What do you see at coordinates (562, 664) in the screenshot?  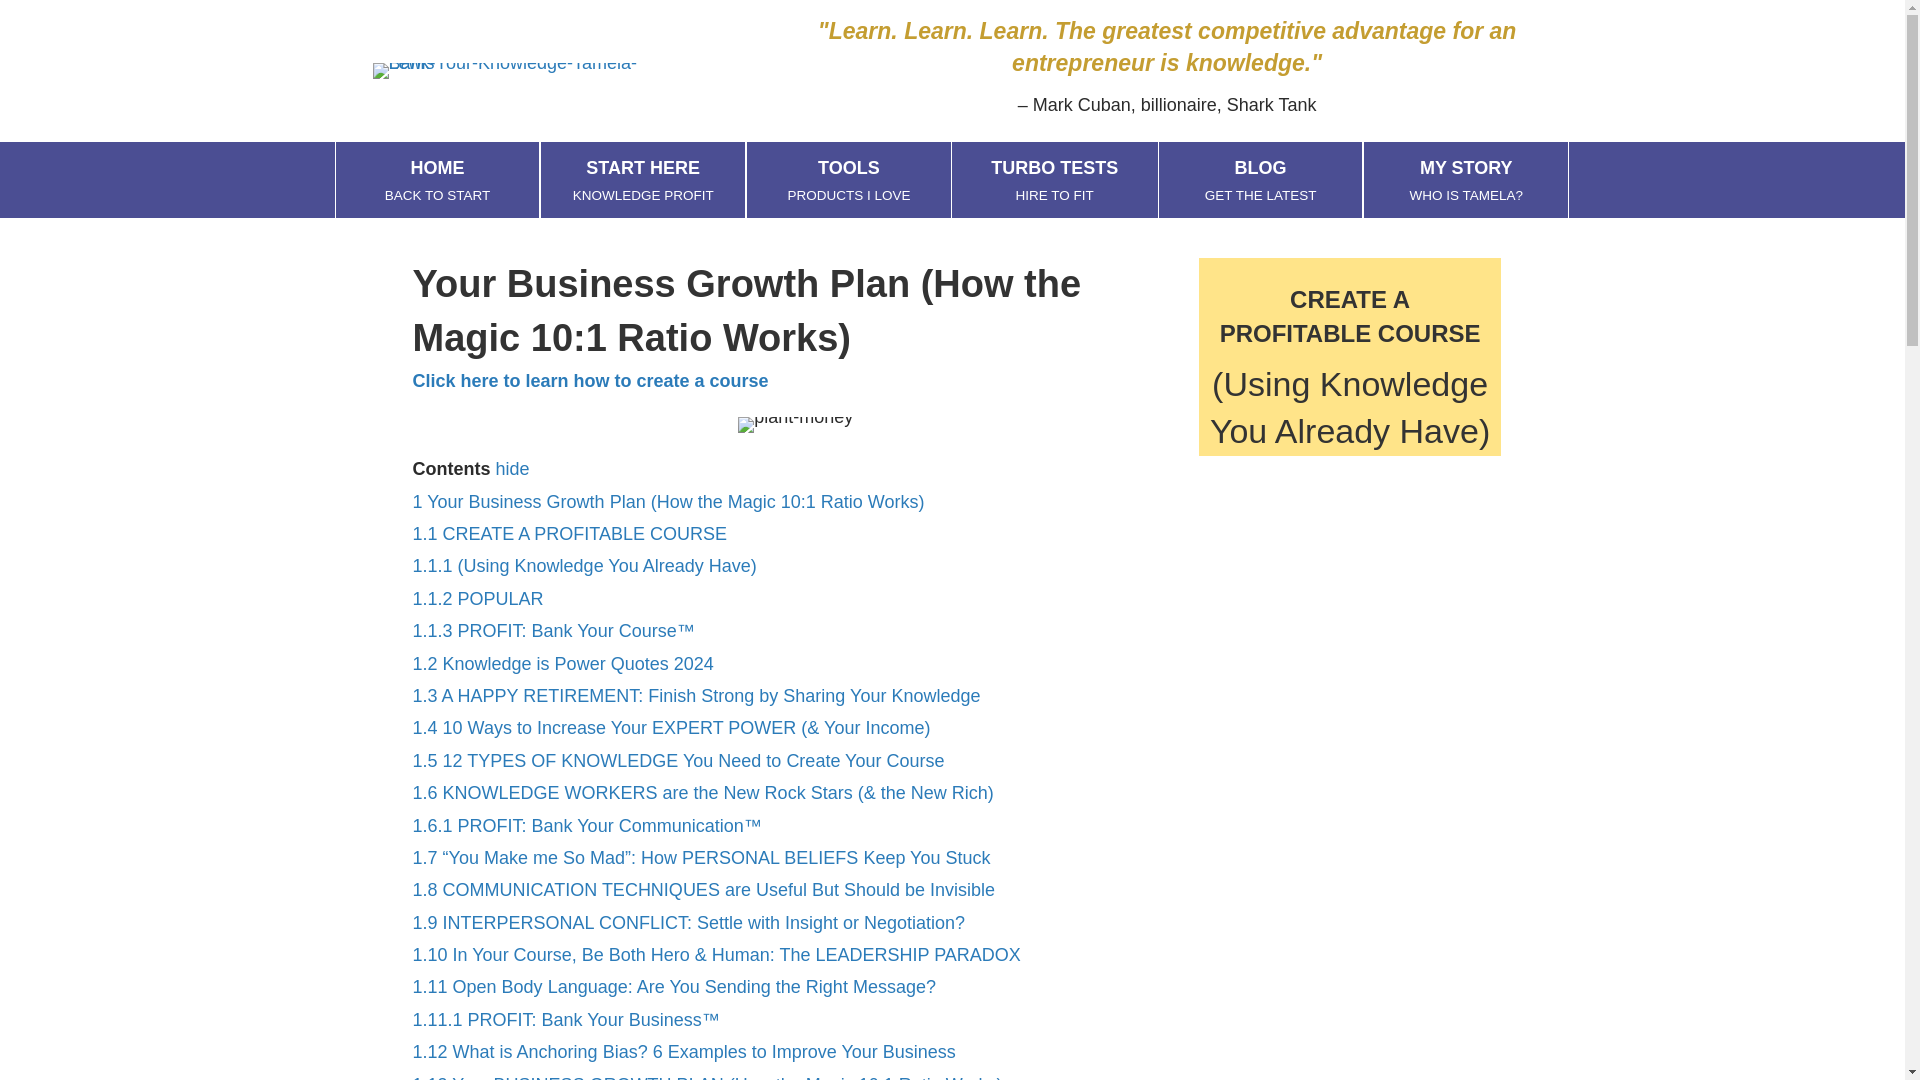 I see `hide` at bounding box center [562, 664].